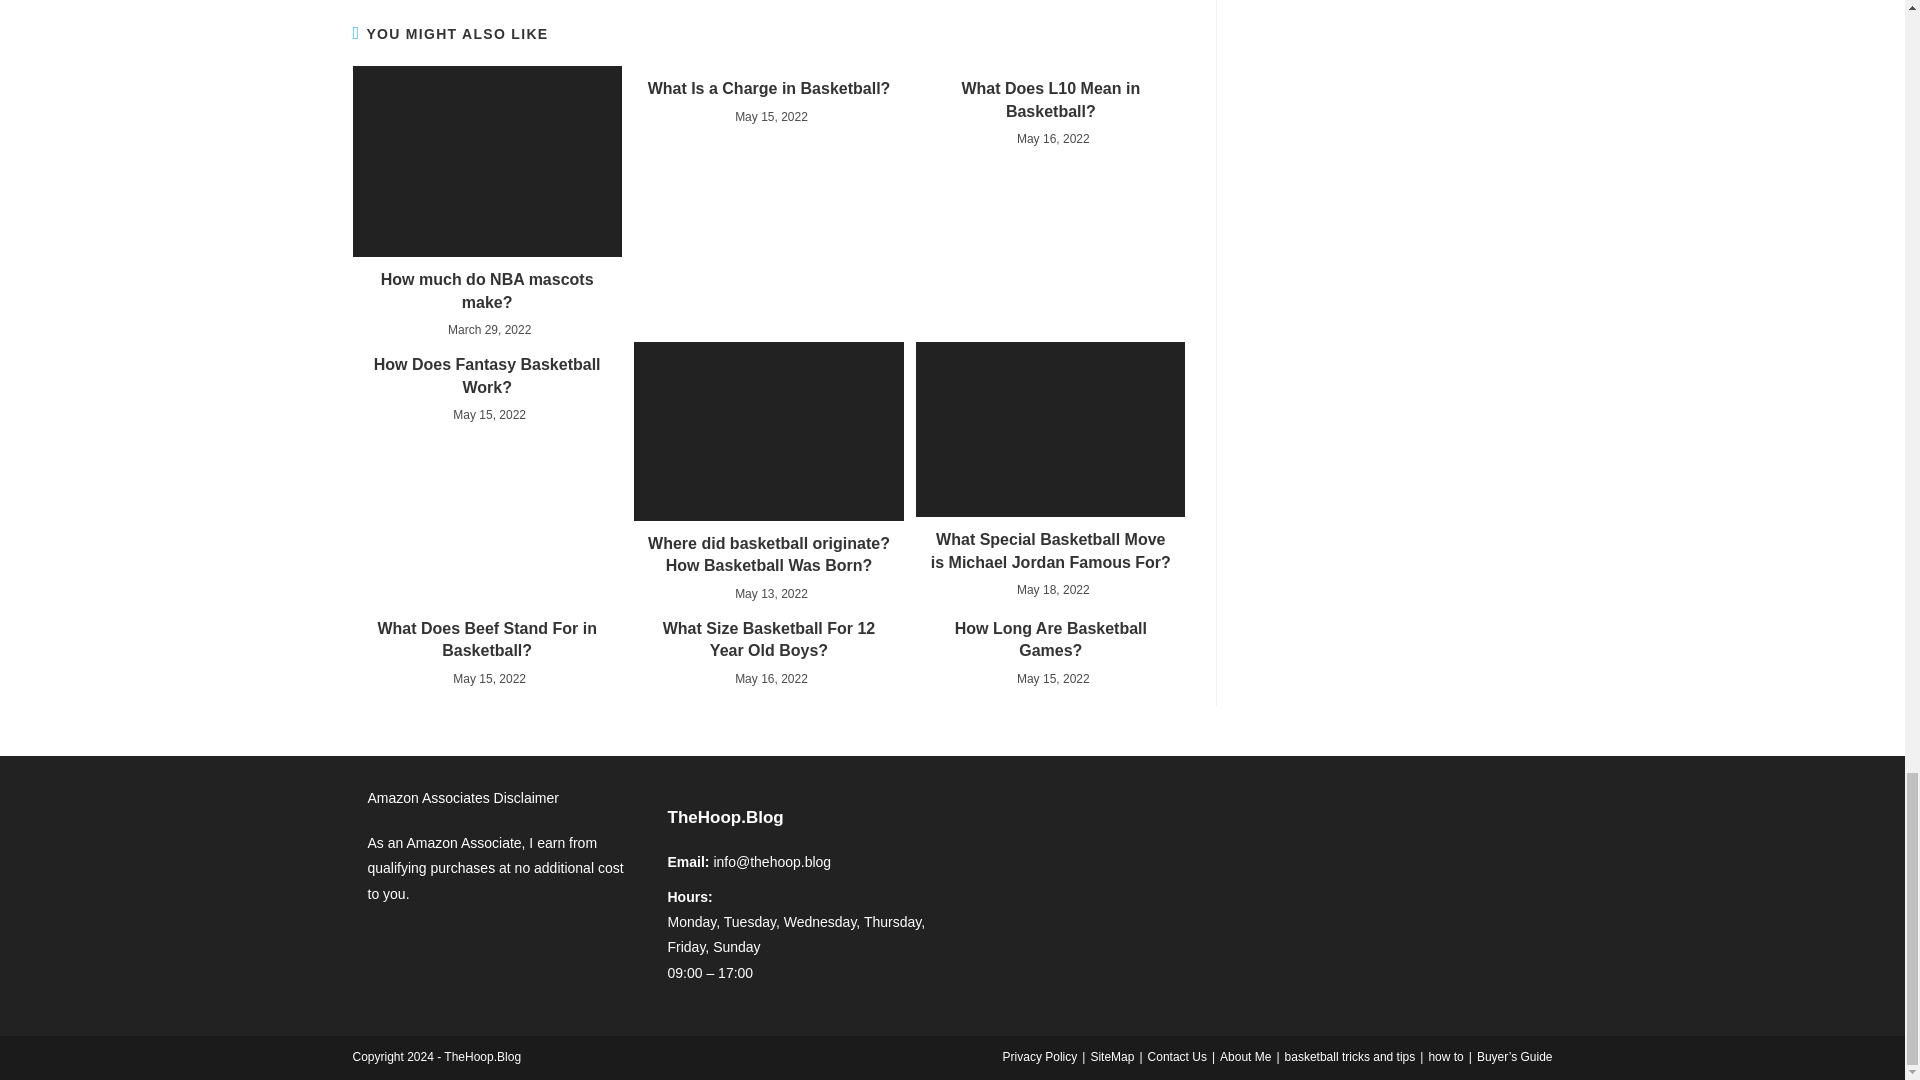 The image size is (1920, 1080). Describe the element at coordinates (486, 161) in the screenshot. I see `How much do NBA mascots make? 1` at that location.